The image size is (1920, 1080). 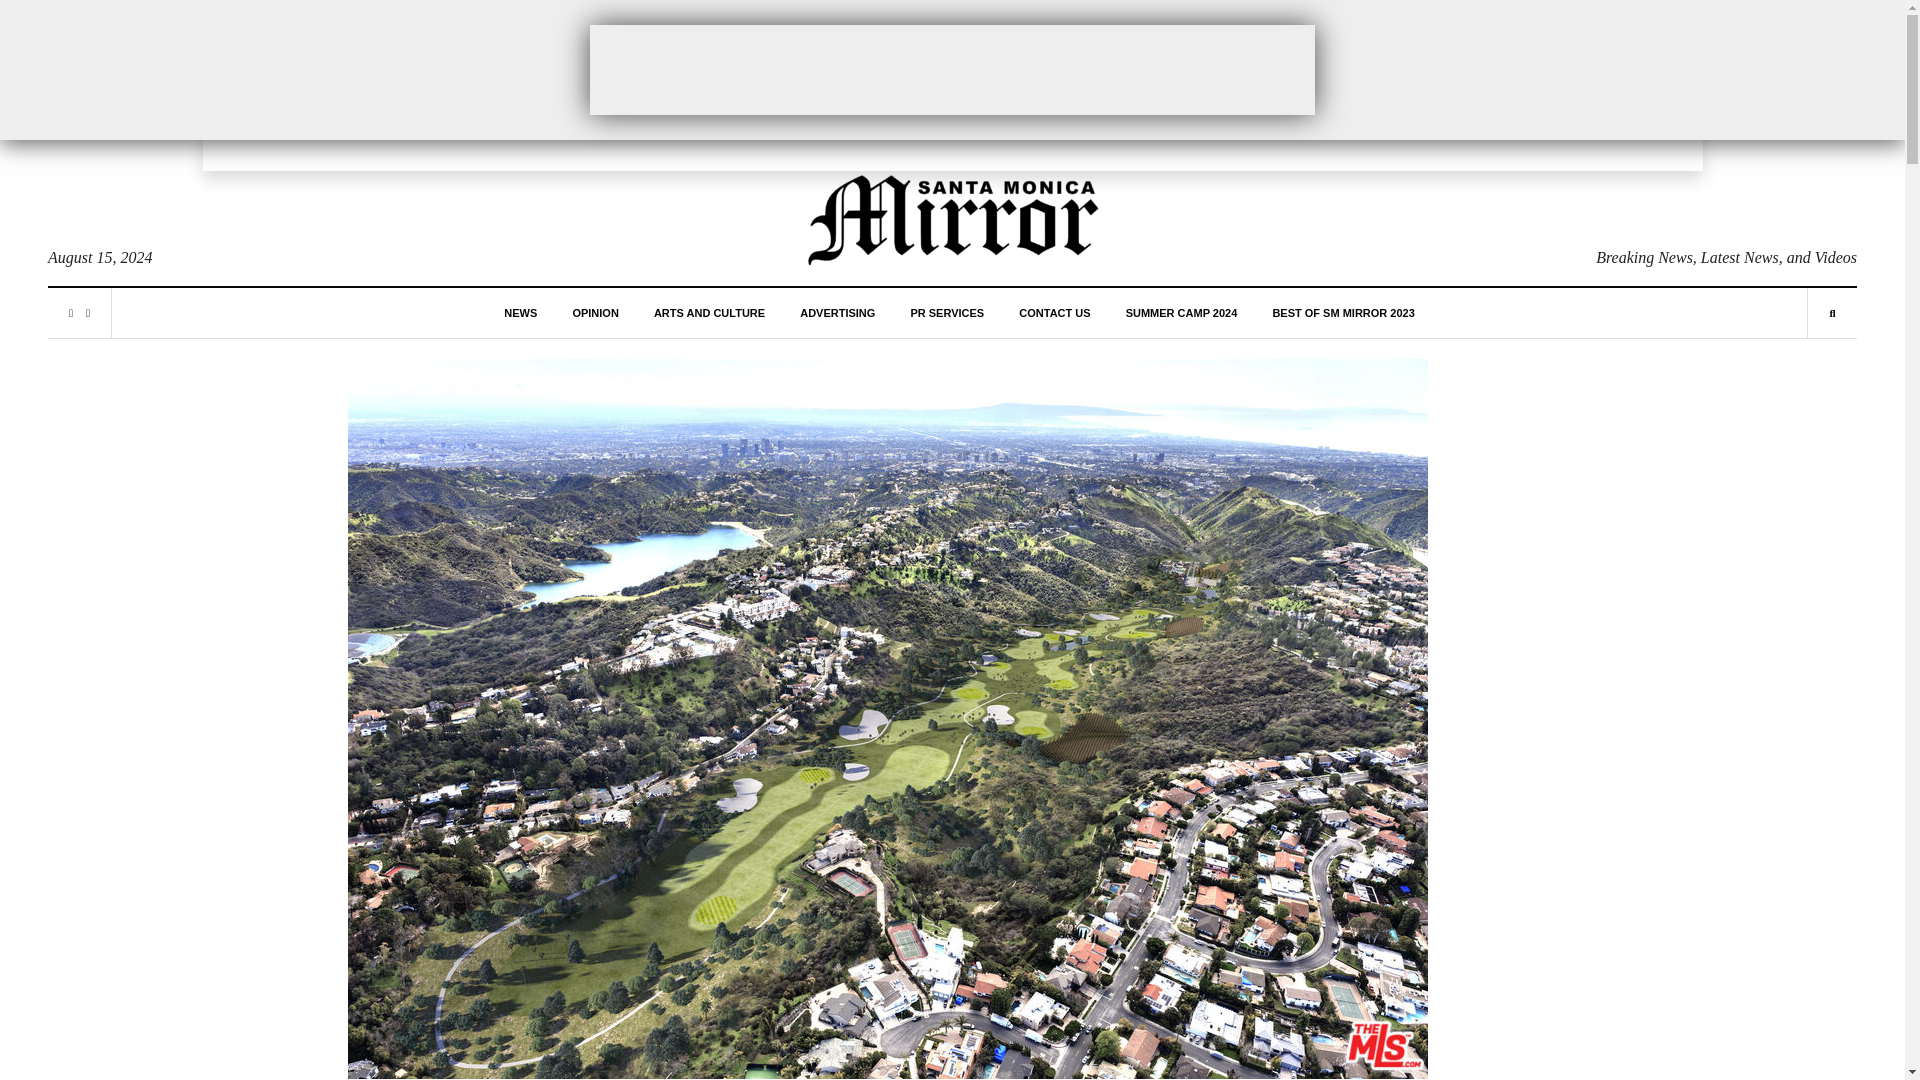 What do you see at coordinates (709, 313) in the screenshot?
I see `ARTS AND CULTURE` at bounding box center [709, 313].